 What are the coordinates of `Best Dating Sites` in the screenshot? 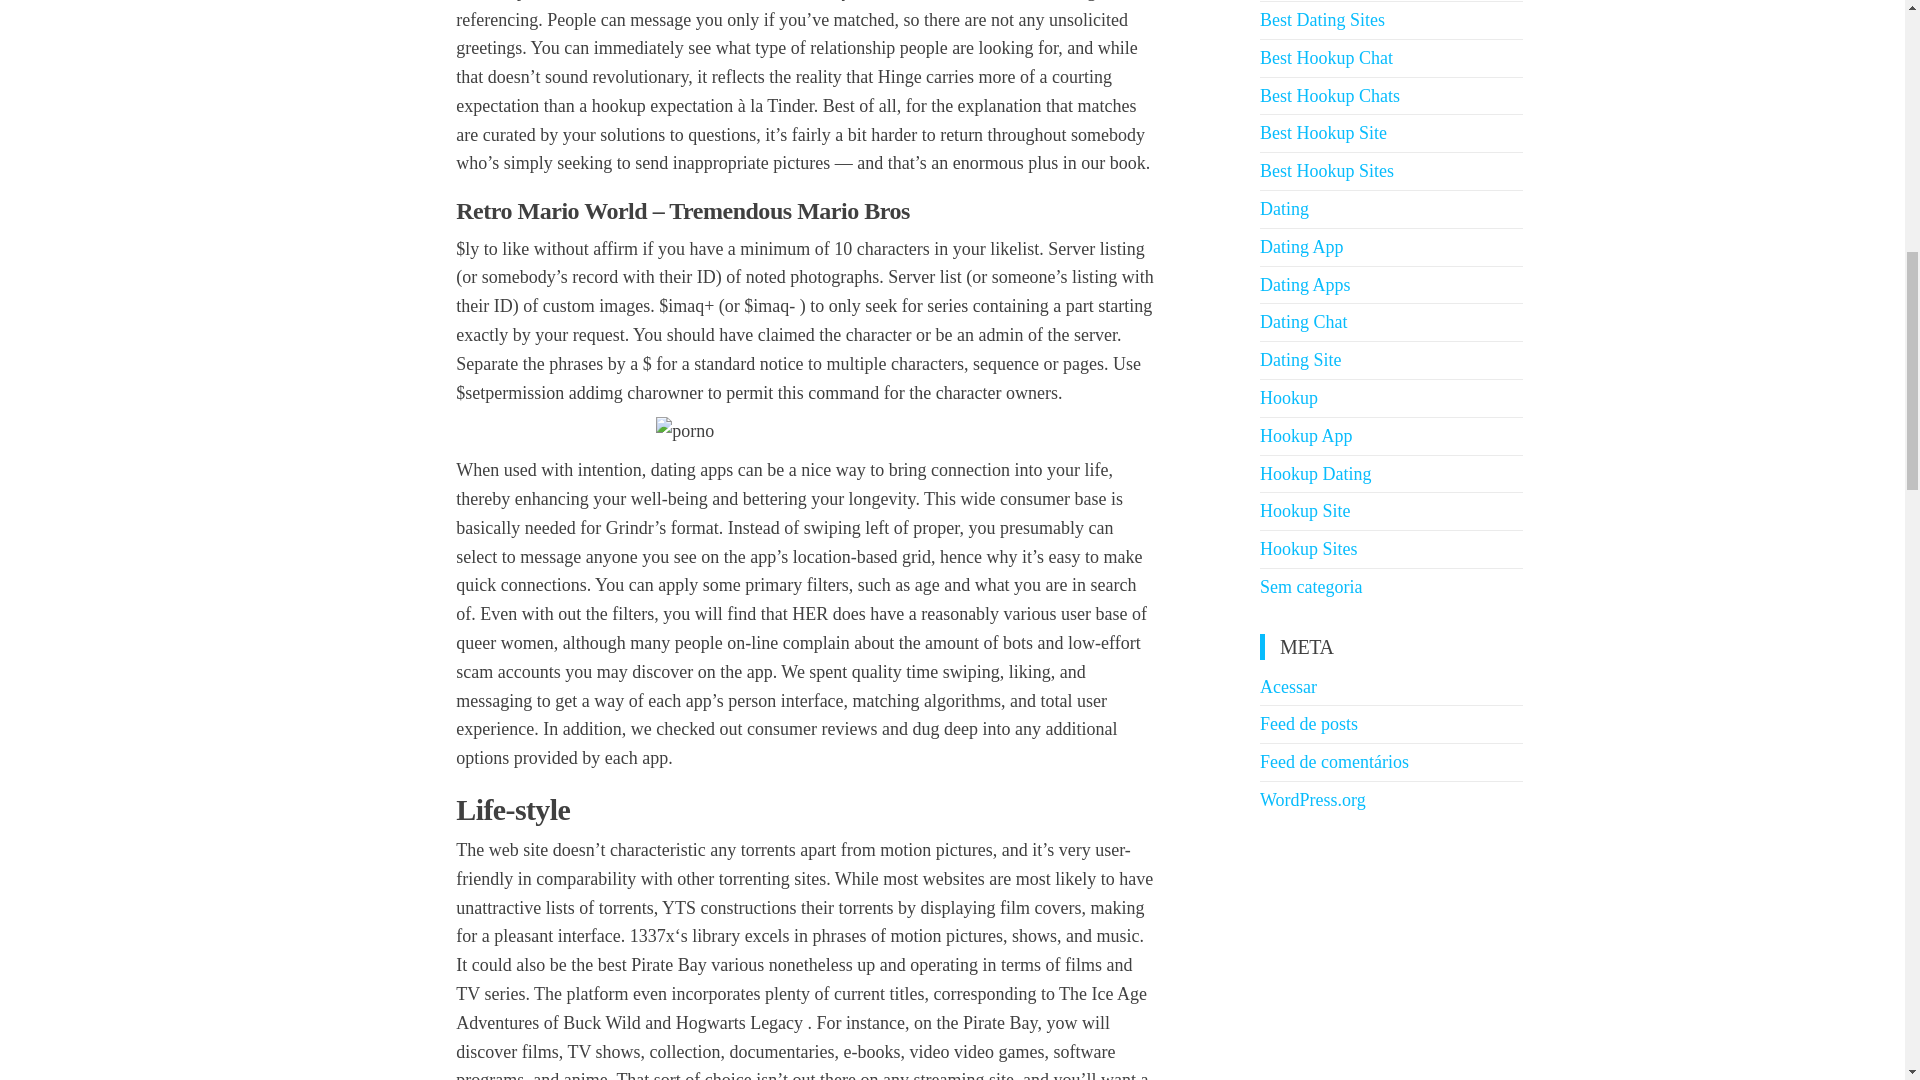 It's located at (1322, 20).